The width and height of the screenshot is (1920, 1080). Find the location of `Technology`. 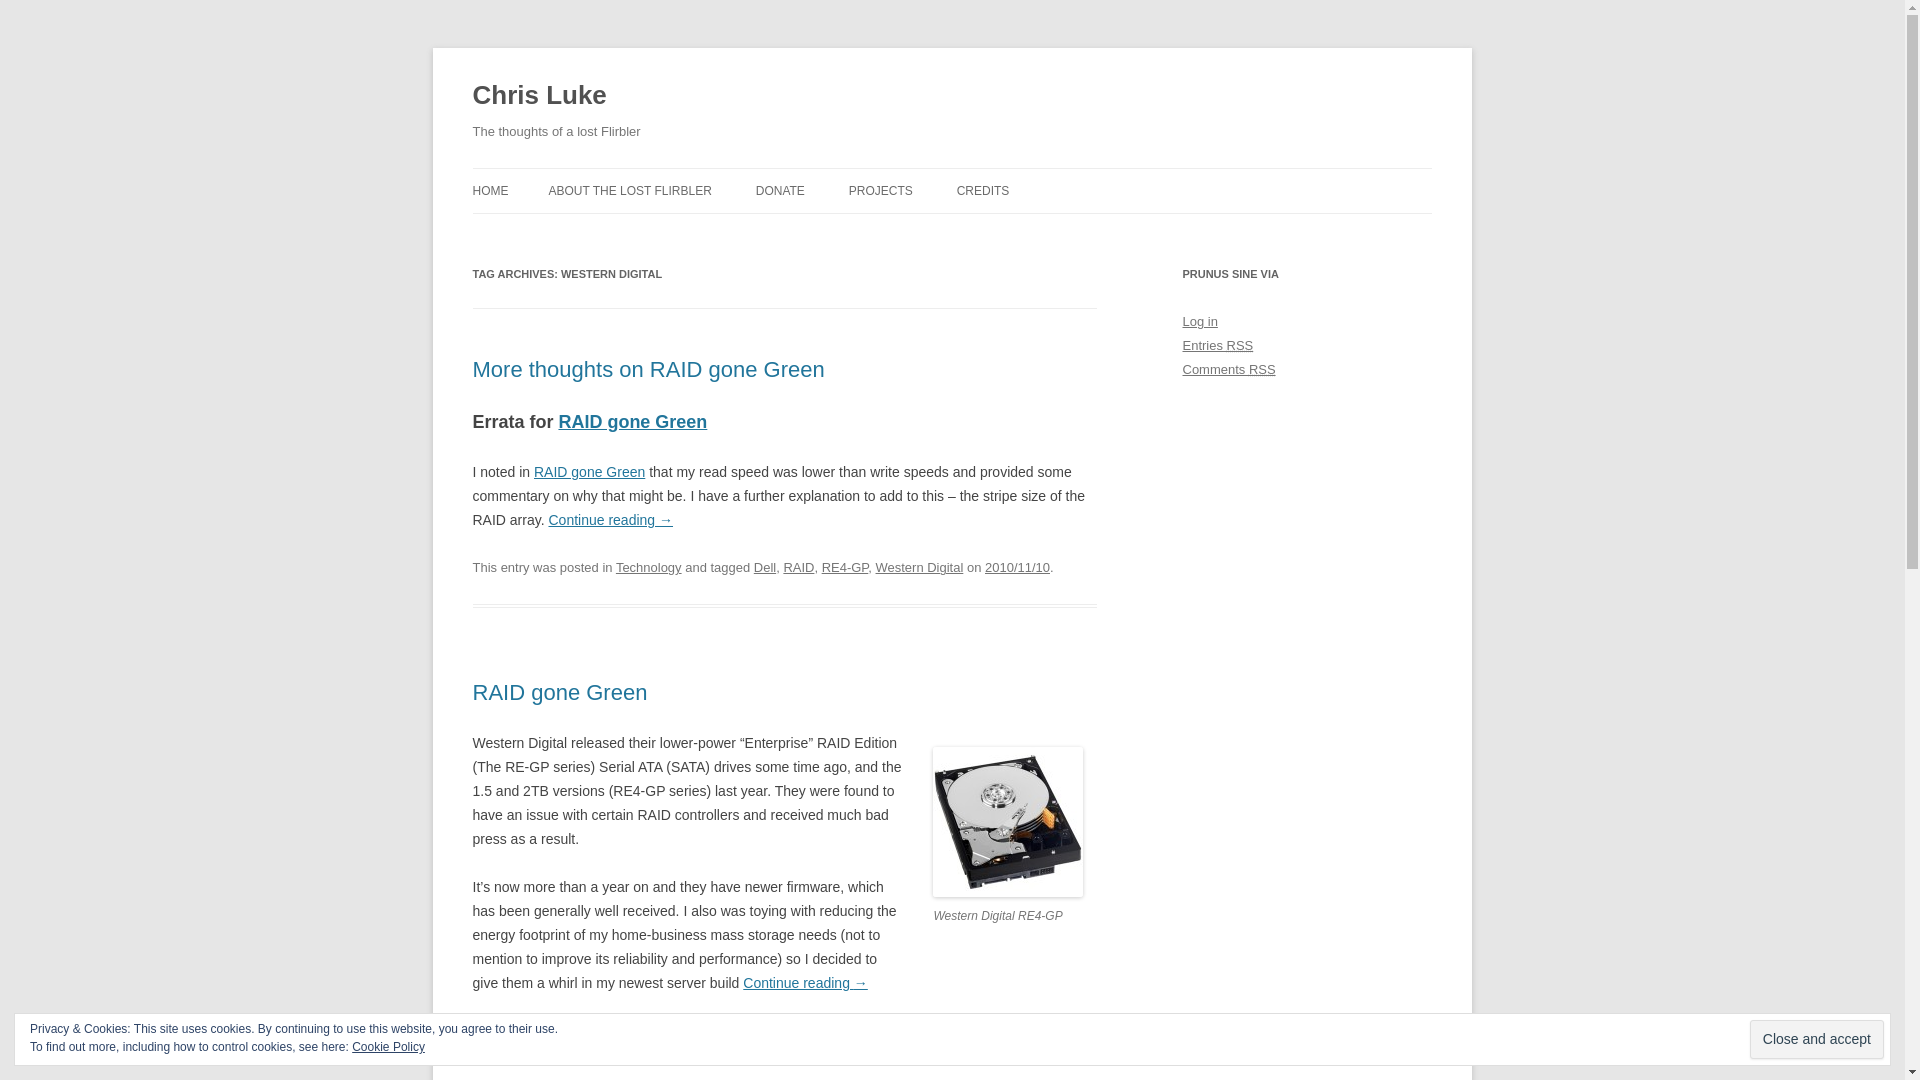

Technology is located at coordinates (648, 567).